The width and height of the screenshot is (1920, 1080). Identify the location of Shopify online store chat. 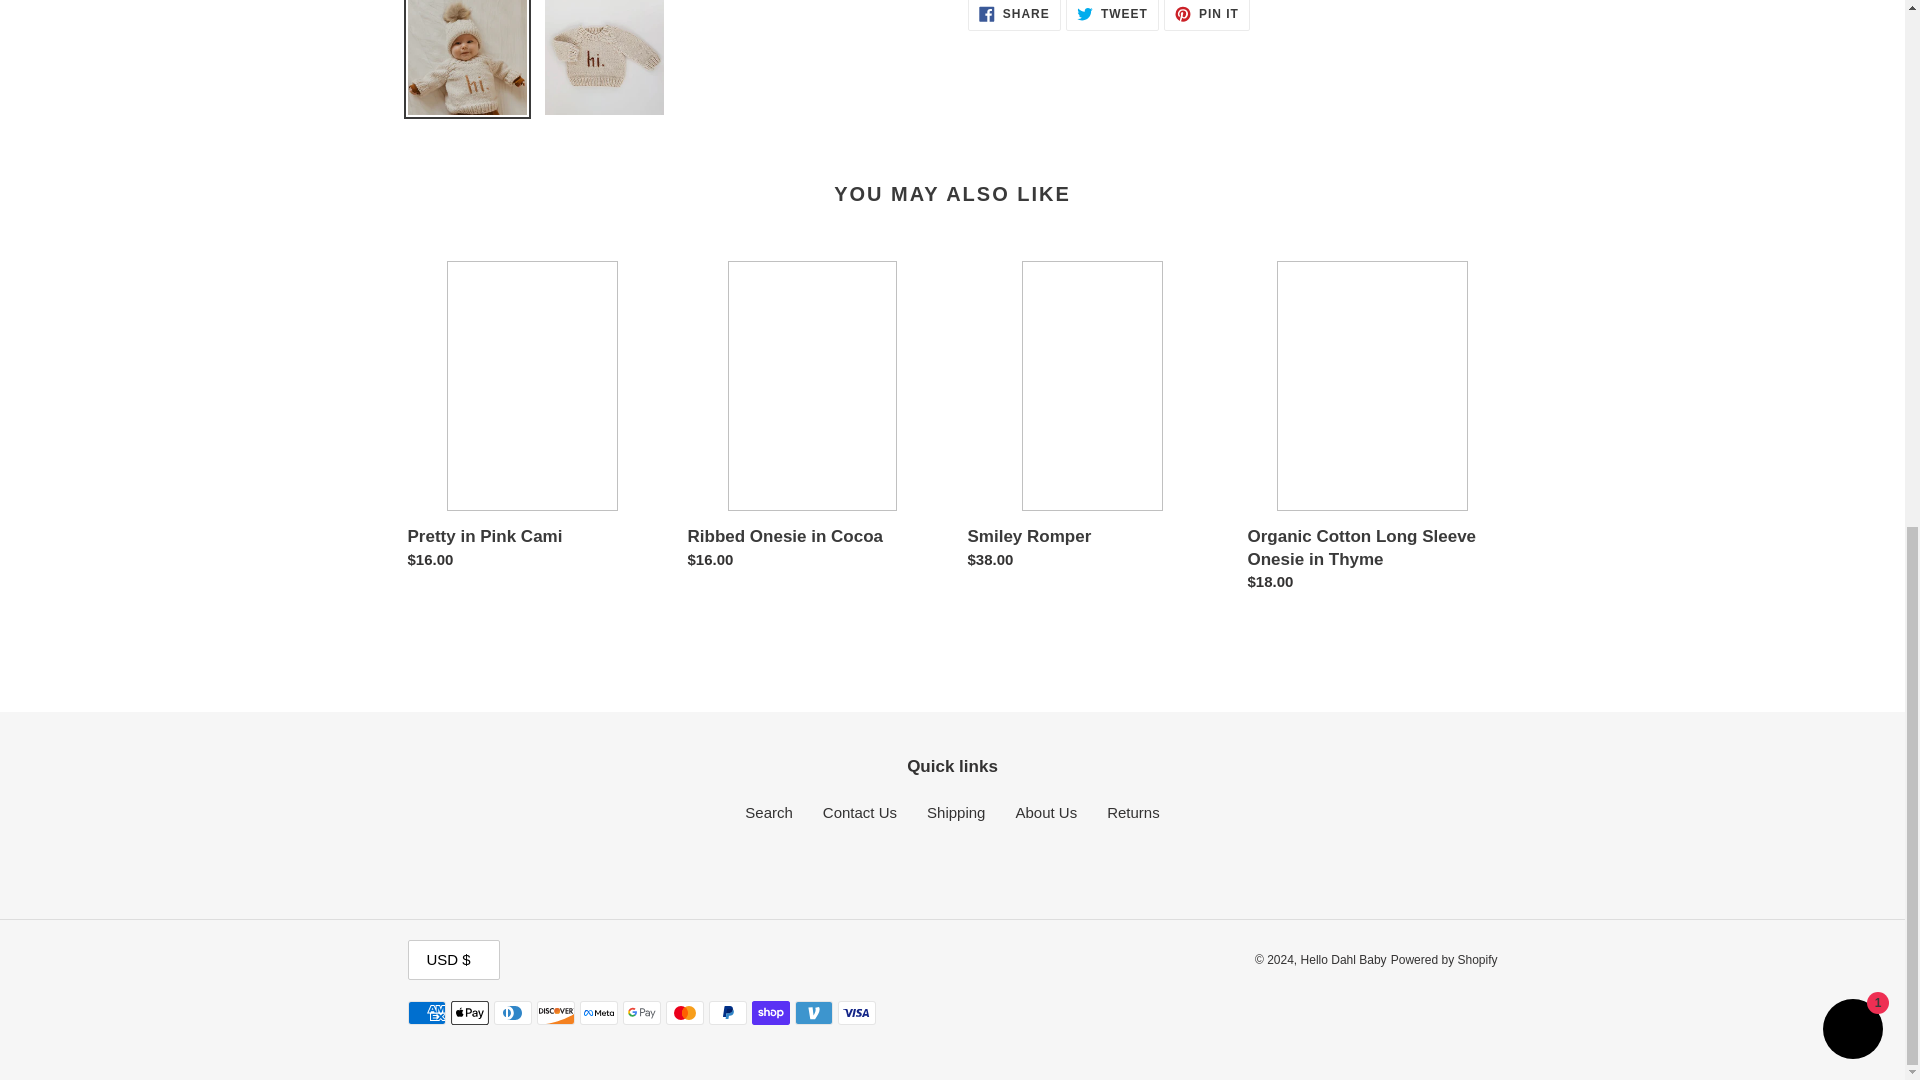
(1852, 18).